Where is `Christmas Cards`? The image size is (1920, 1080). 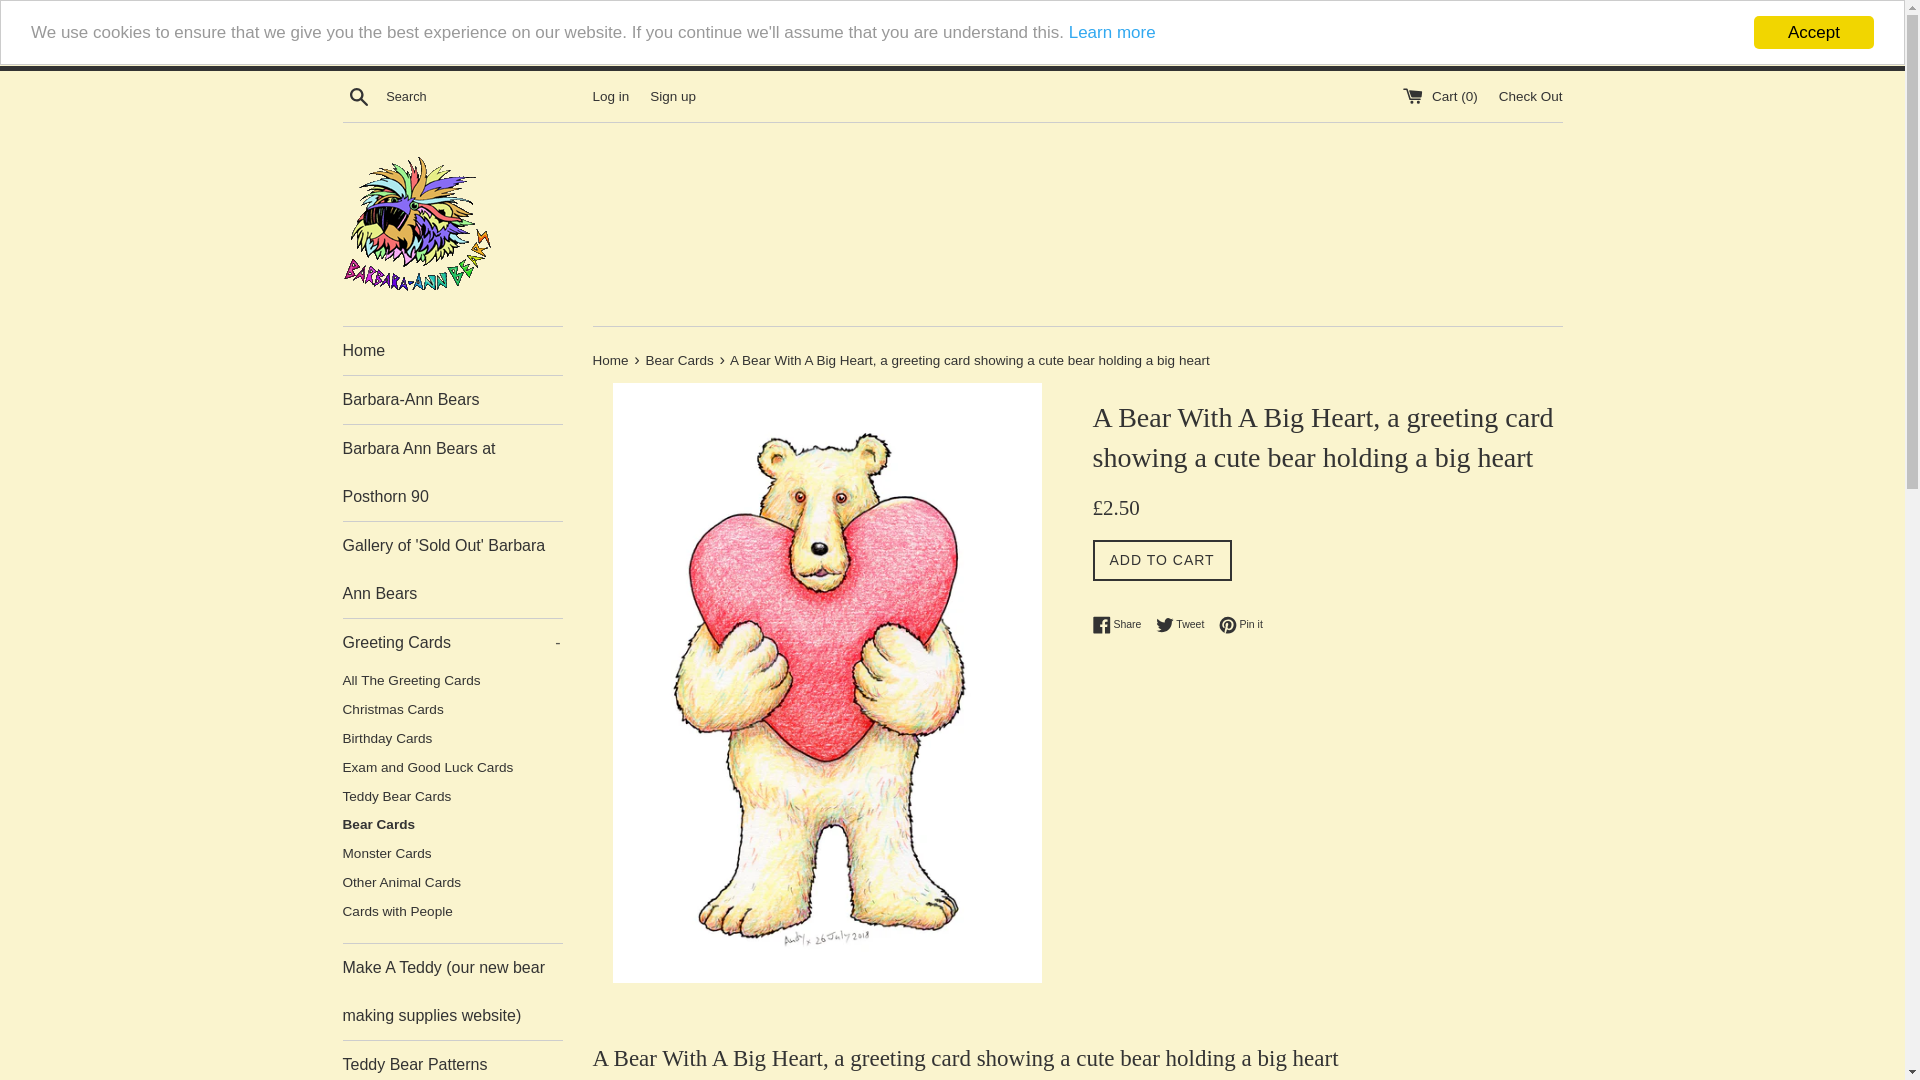
Christmas Cards is located at coordinates (452, 710).